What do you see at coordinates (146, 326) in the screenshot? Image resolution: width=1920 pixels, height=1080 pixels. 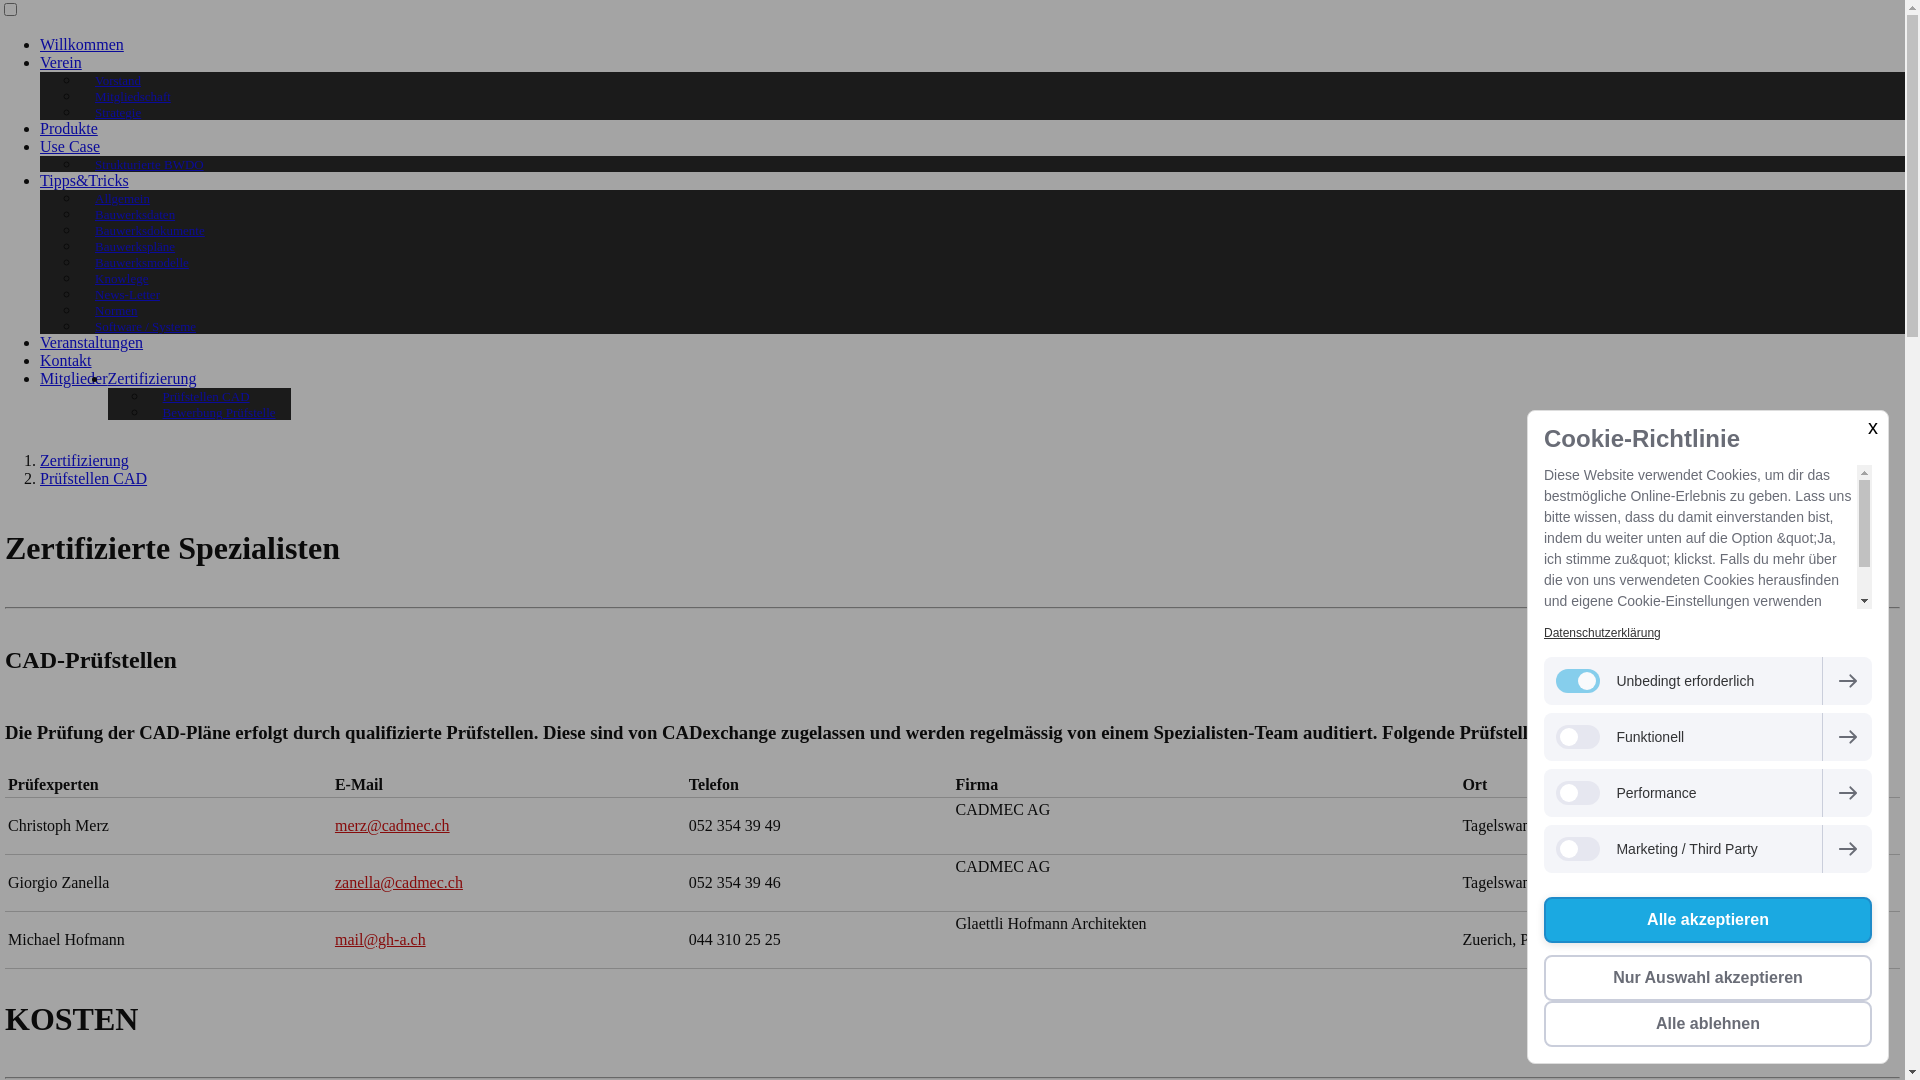 I see `Software / Systeme` at bounding box center [146, 326].